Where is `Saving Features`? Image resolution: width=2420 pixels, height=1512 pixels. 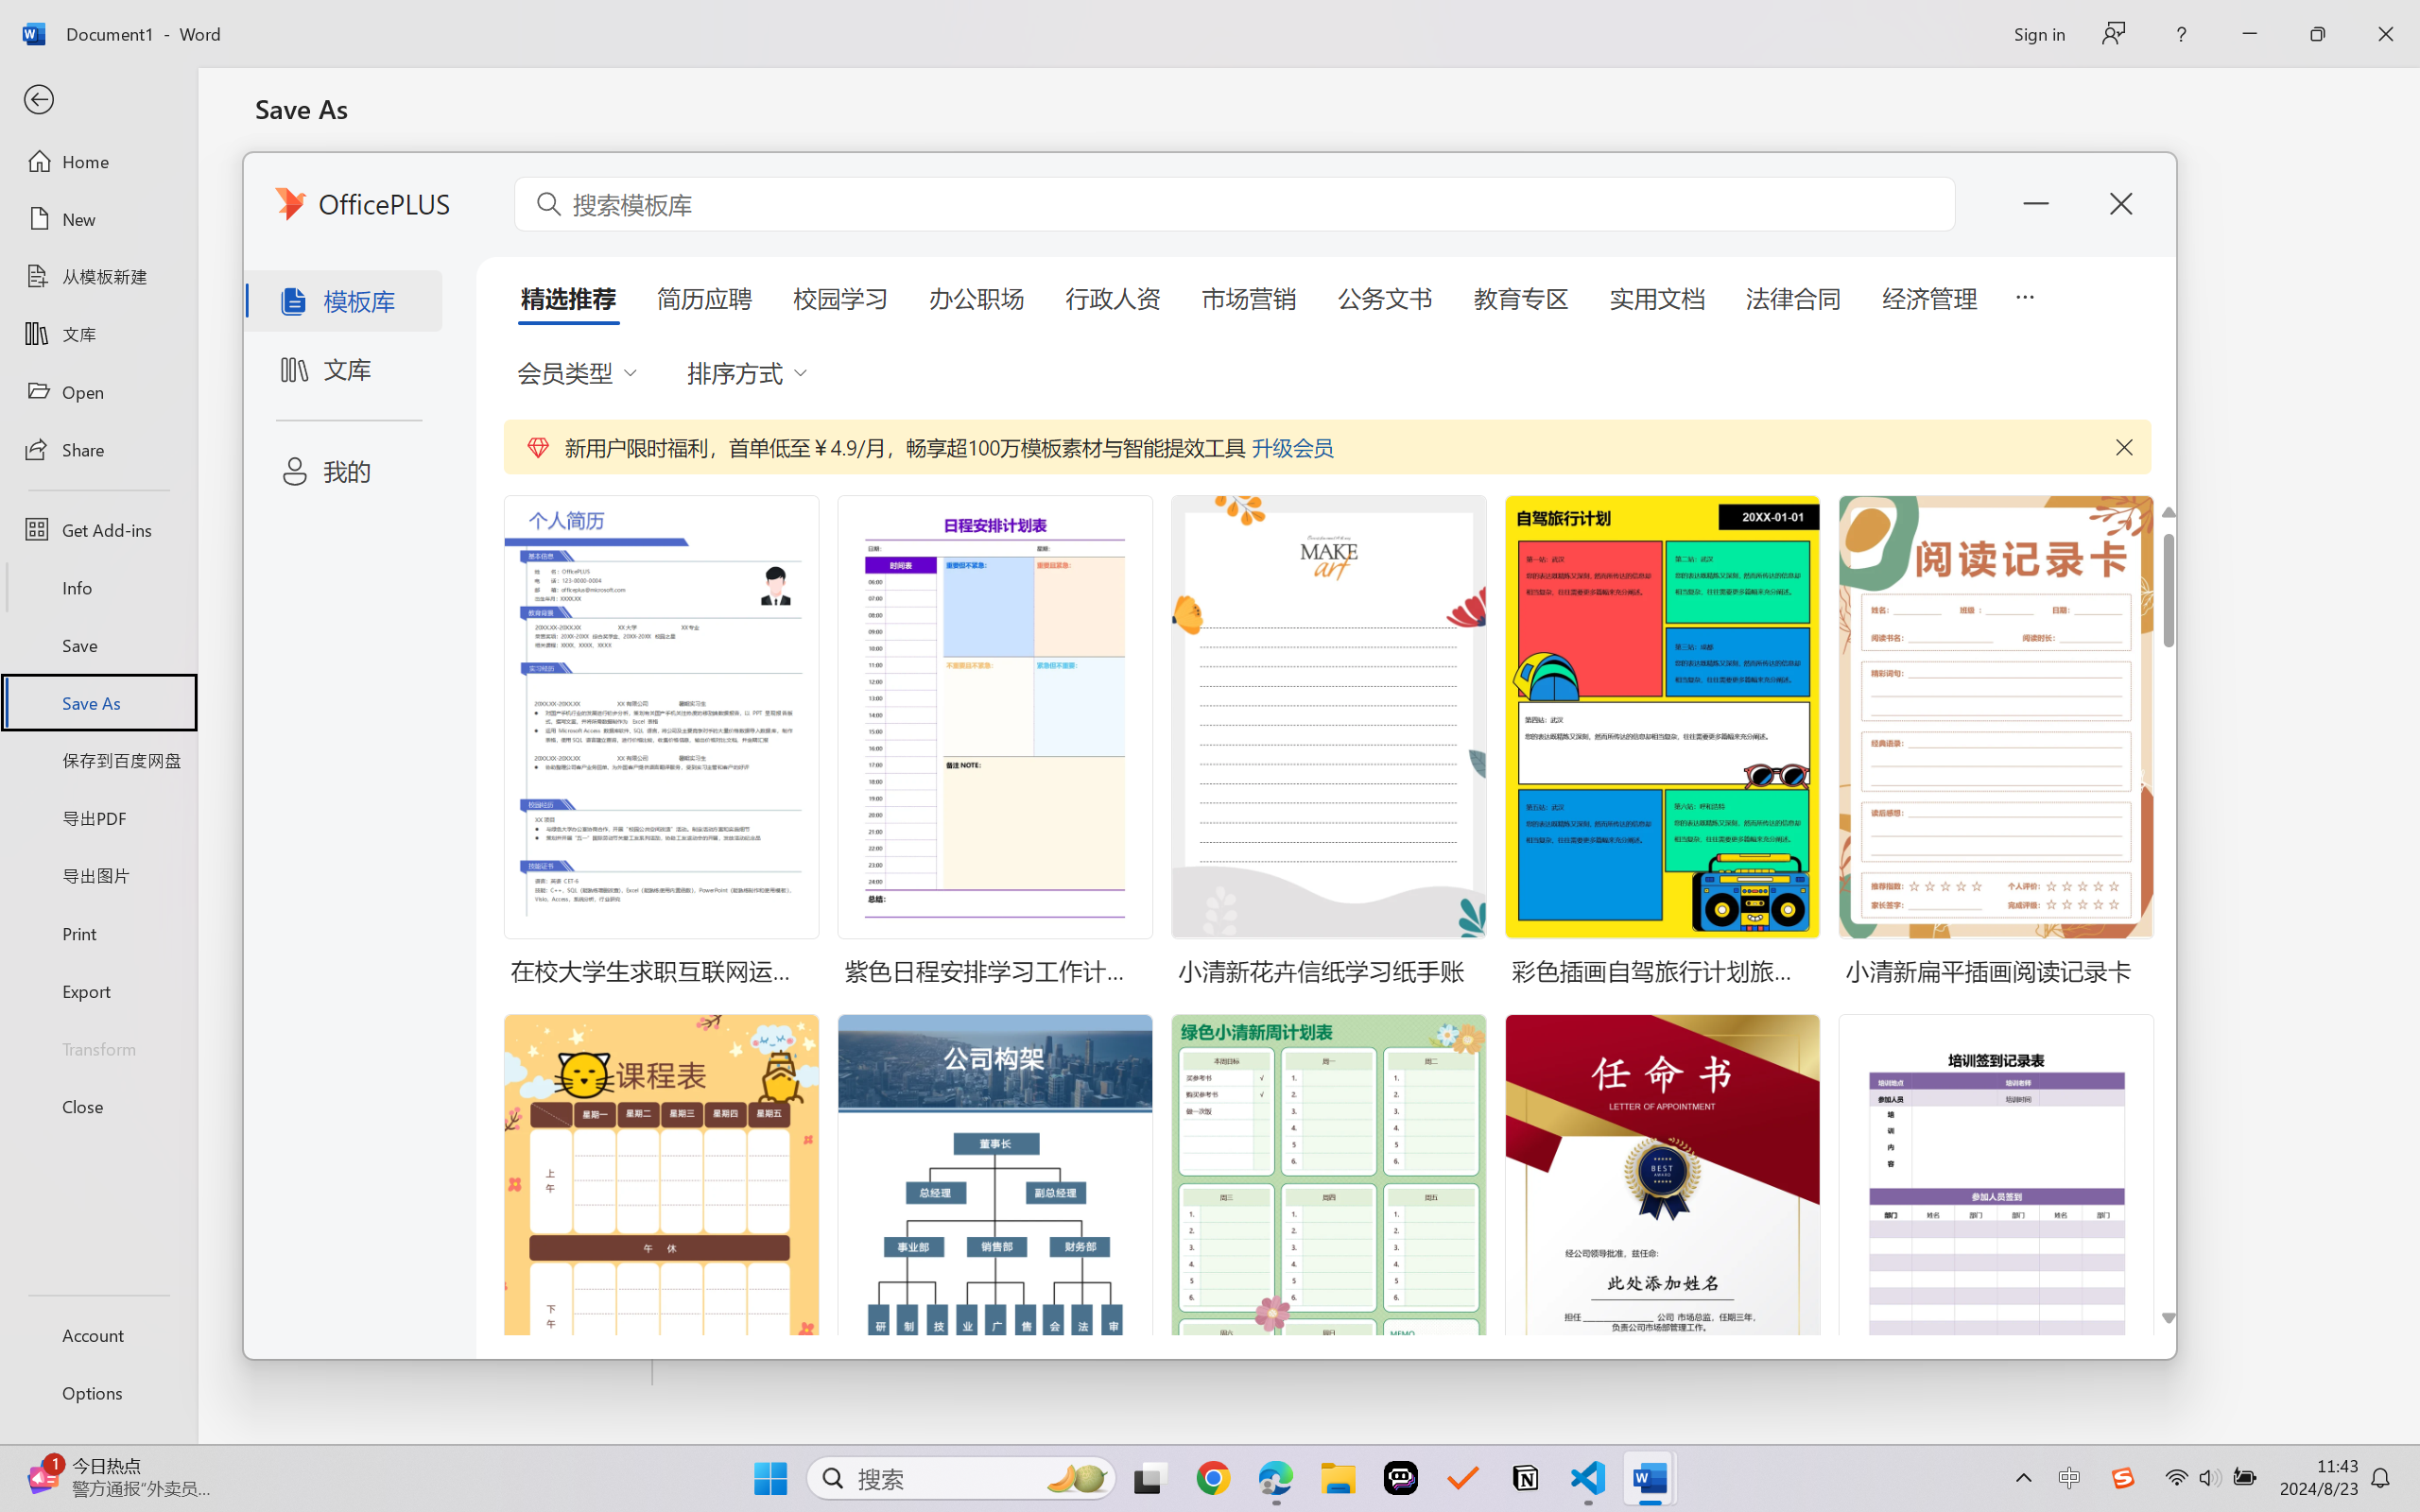 Saving Features is located at coordinates (455, 784).